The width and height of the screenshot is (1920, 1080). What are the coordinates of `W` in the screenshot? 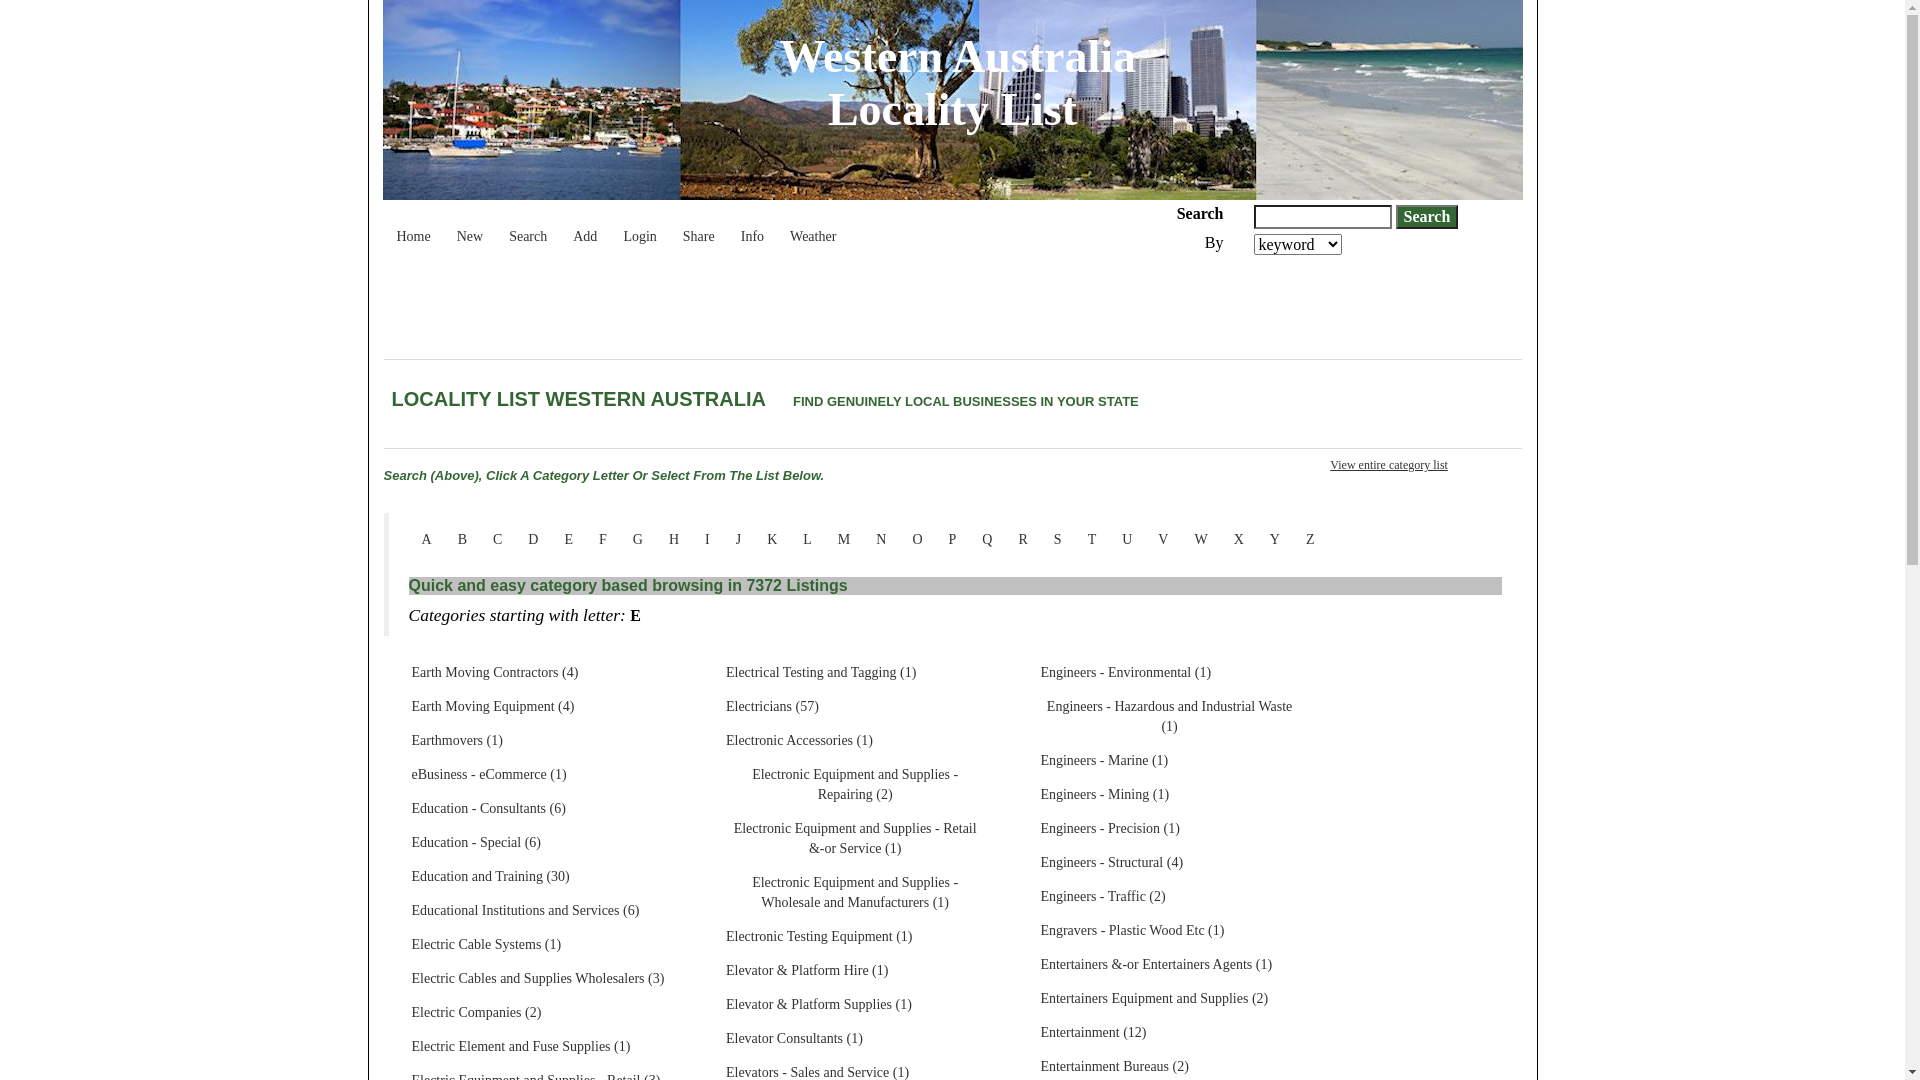 It's located at (1200, 540).